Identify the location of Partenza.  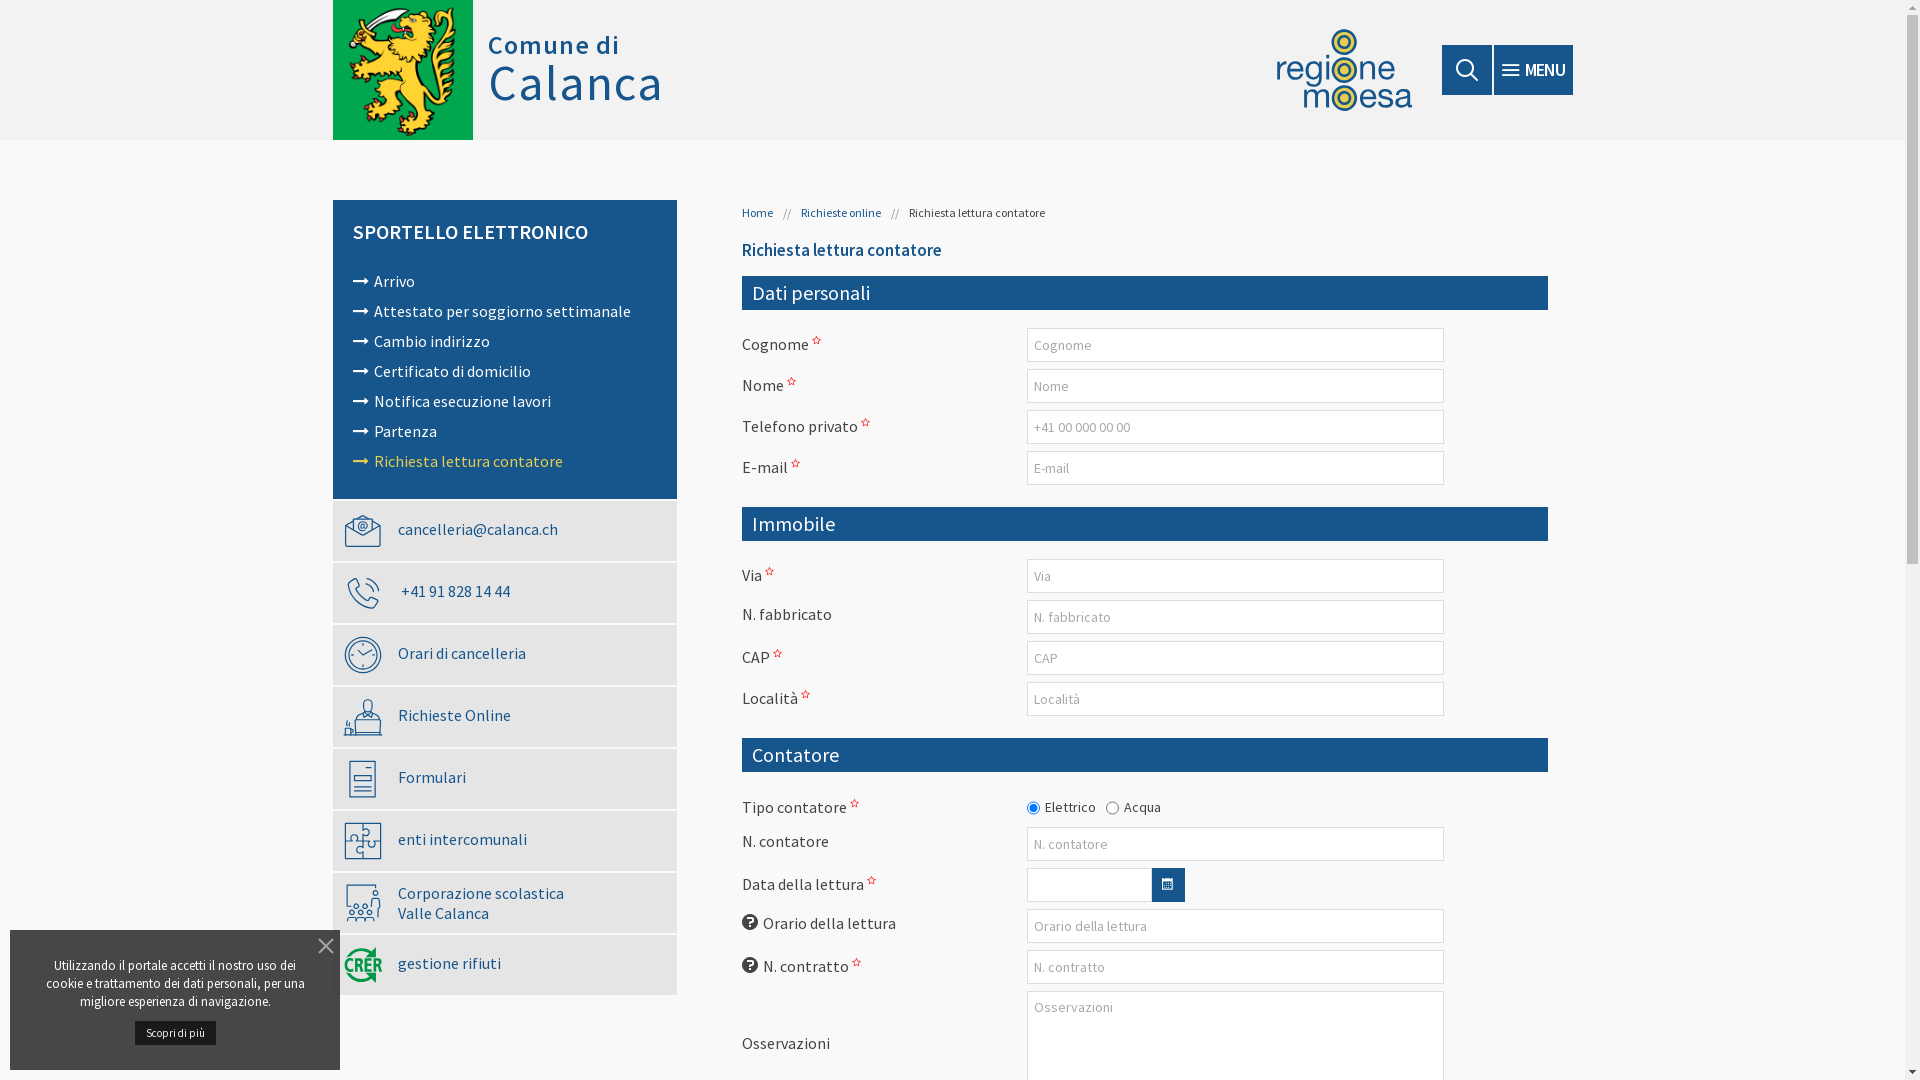
(504, 432).